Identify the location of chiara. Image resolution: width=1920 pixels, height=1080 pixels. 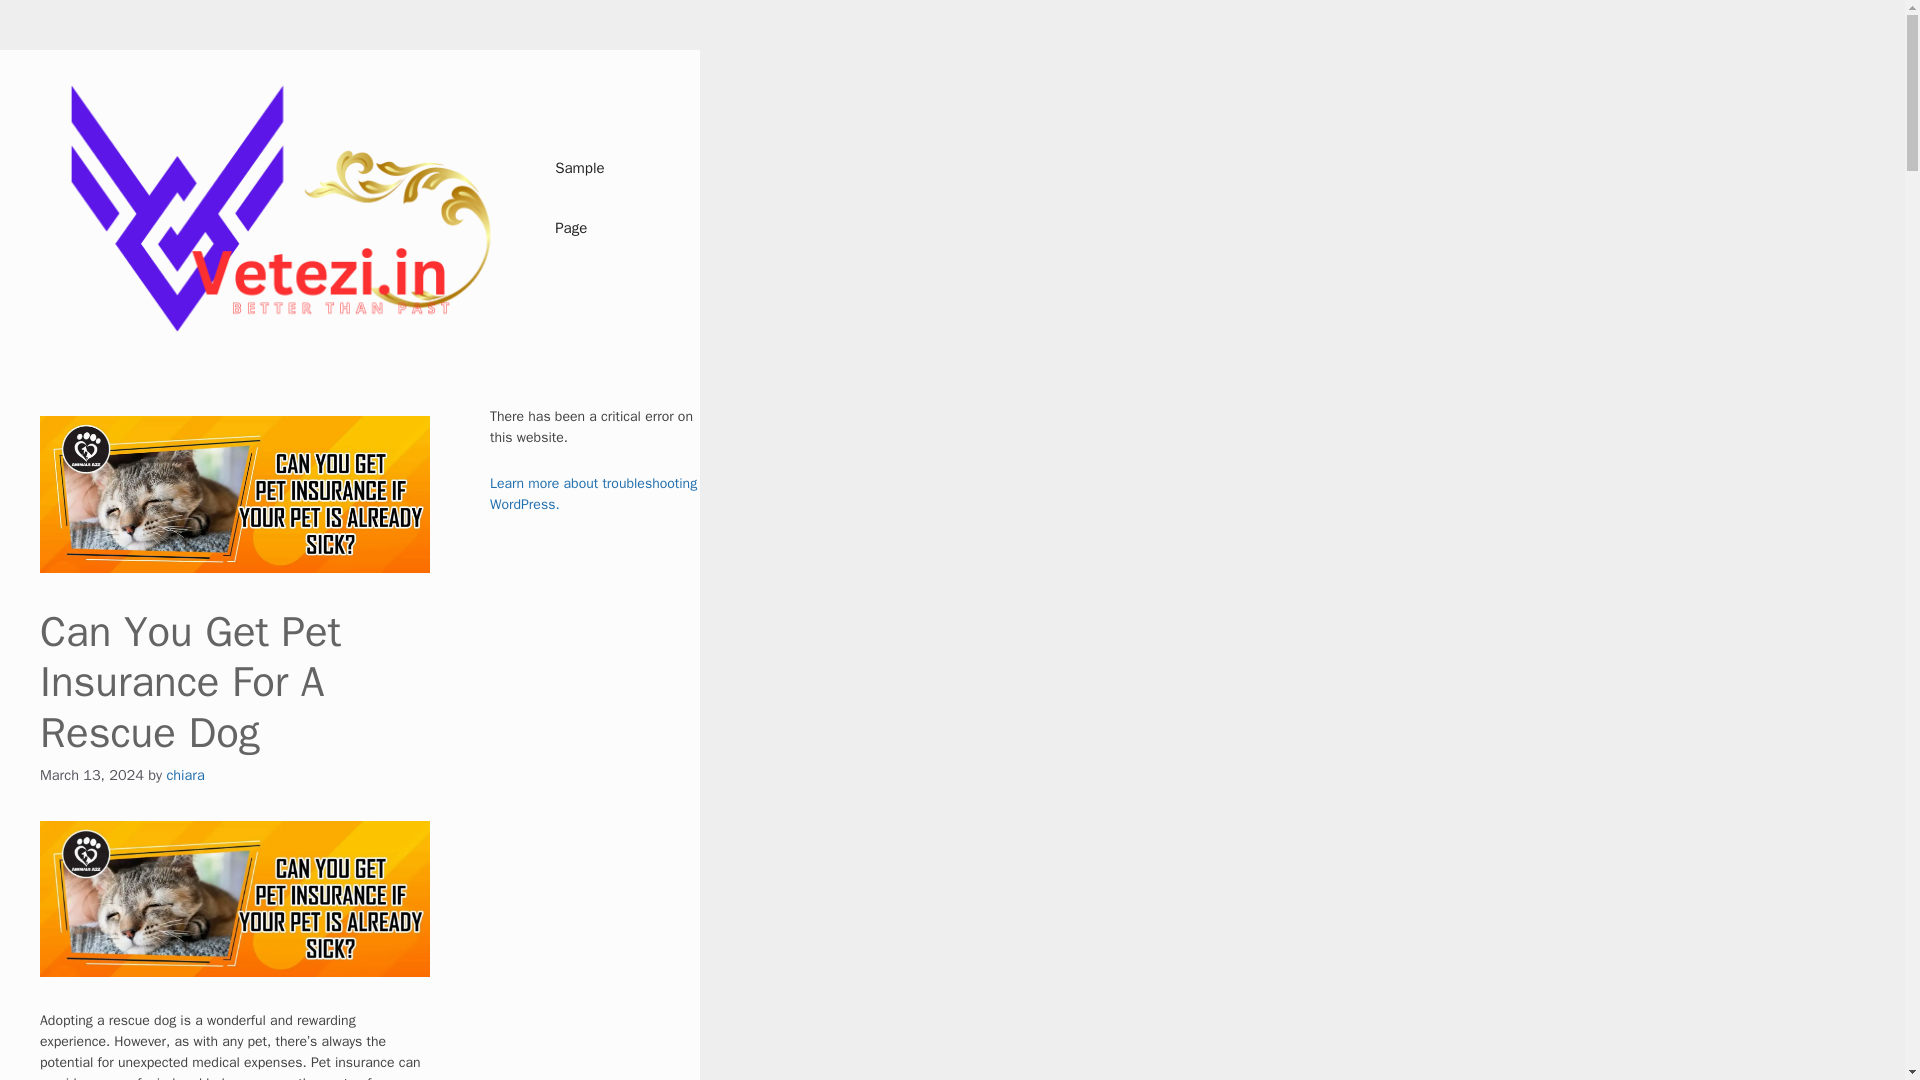
(184, 774).